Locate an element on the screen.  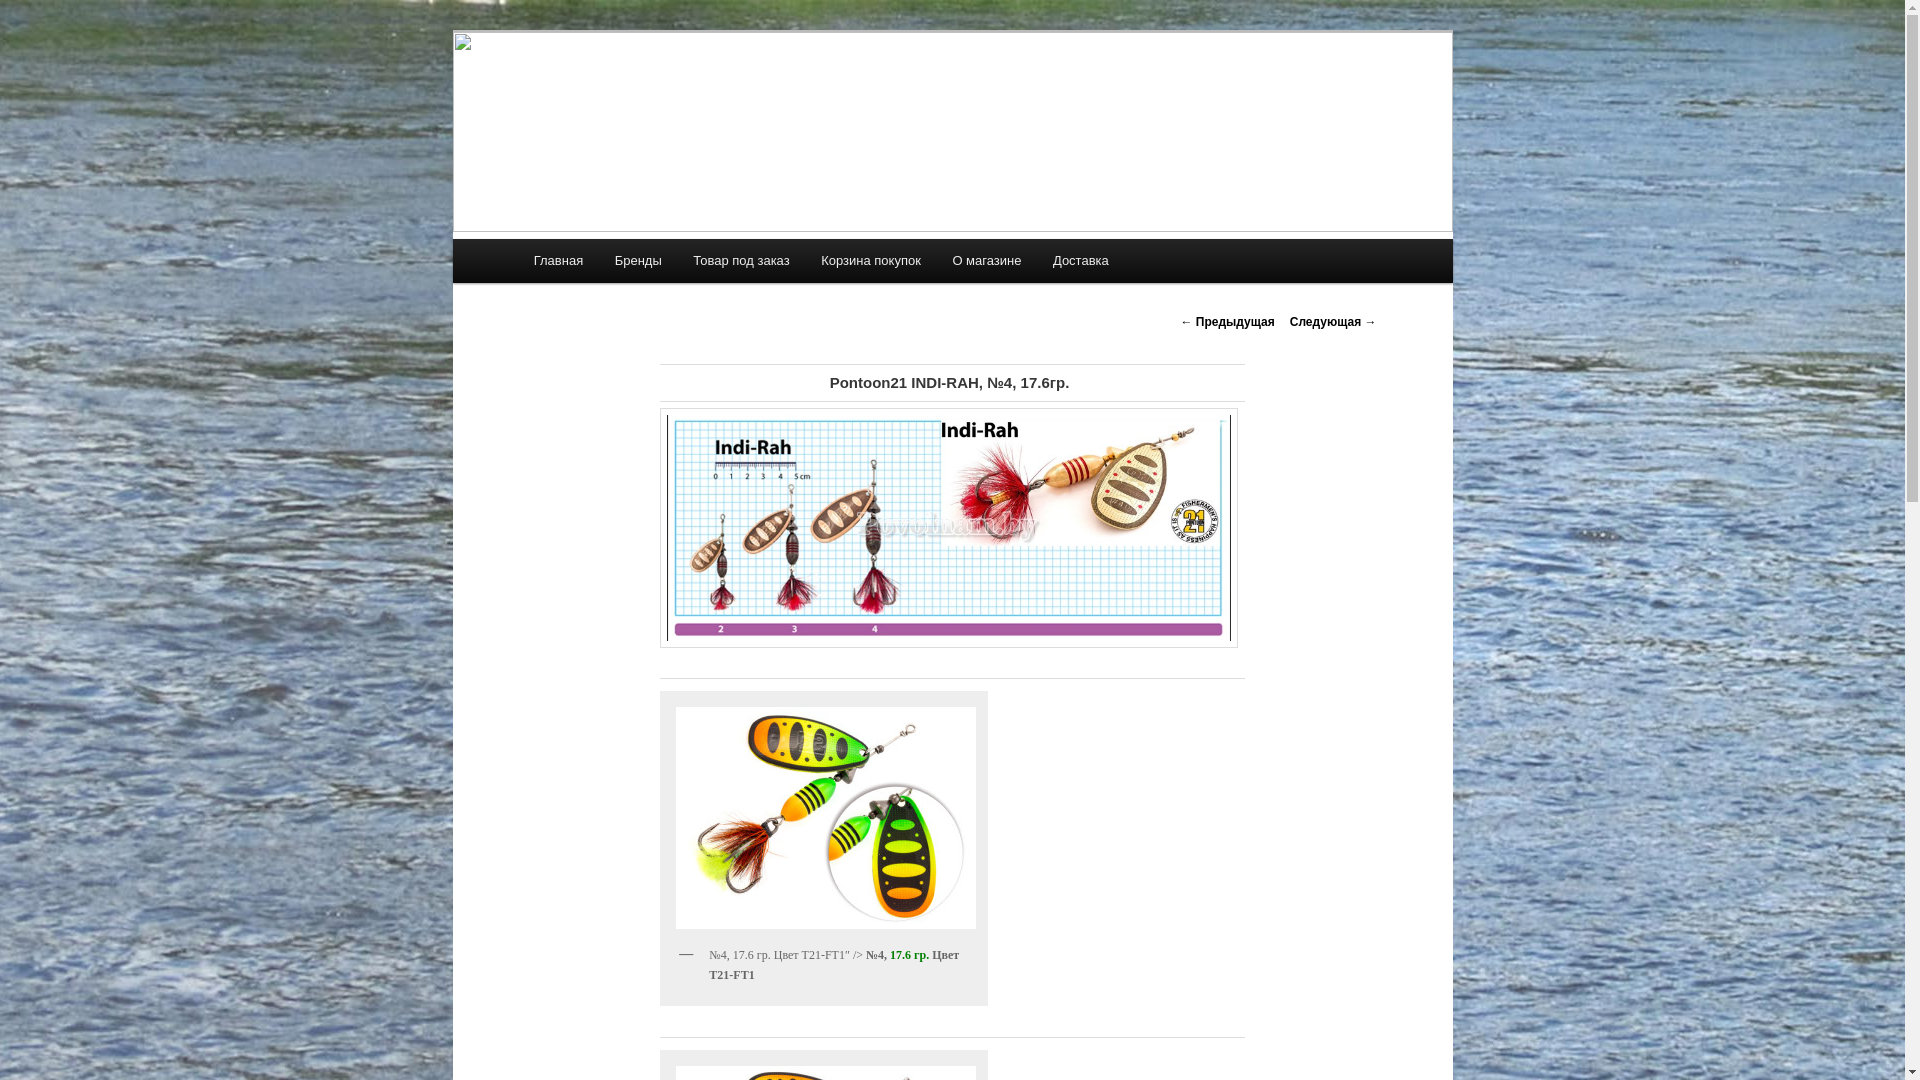
POVOLNAM.BY is located at coordinates (640, 104).